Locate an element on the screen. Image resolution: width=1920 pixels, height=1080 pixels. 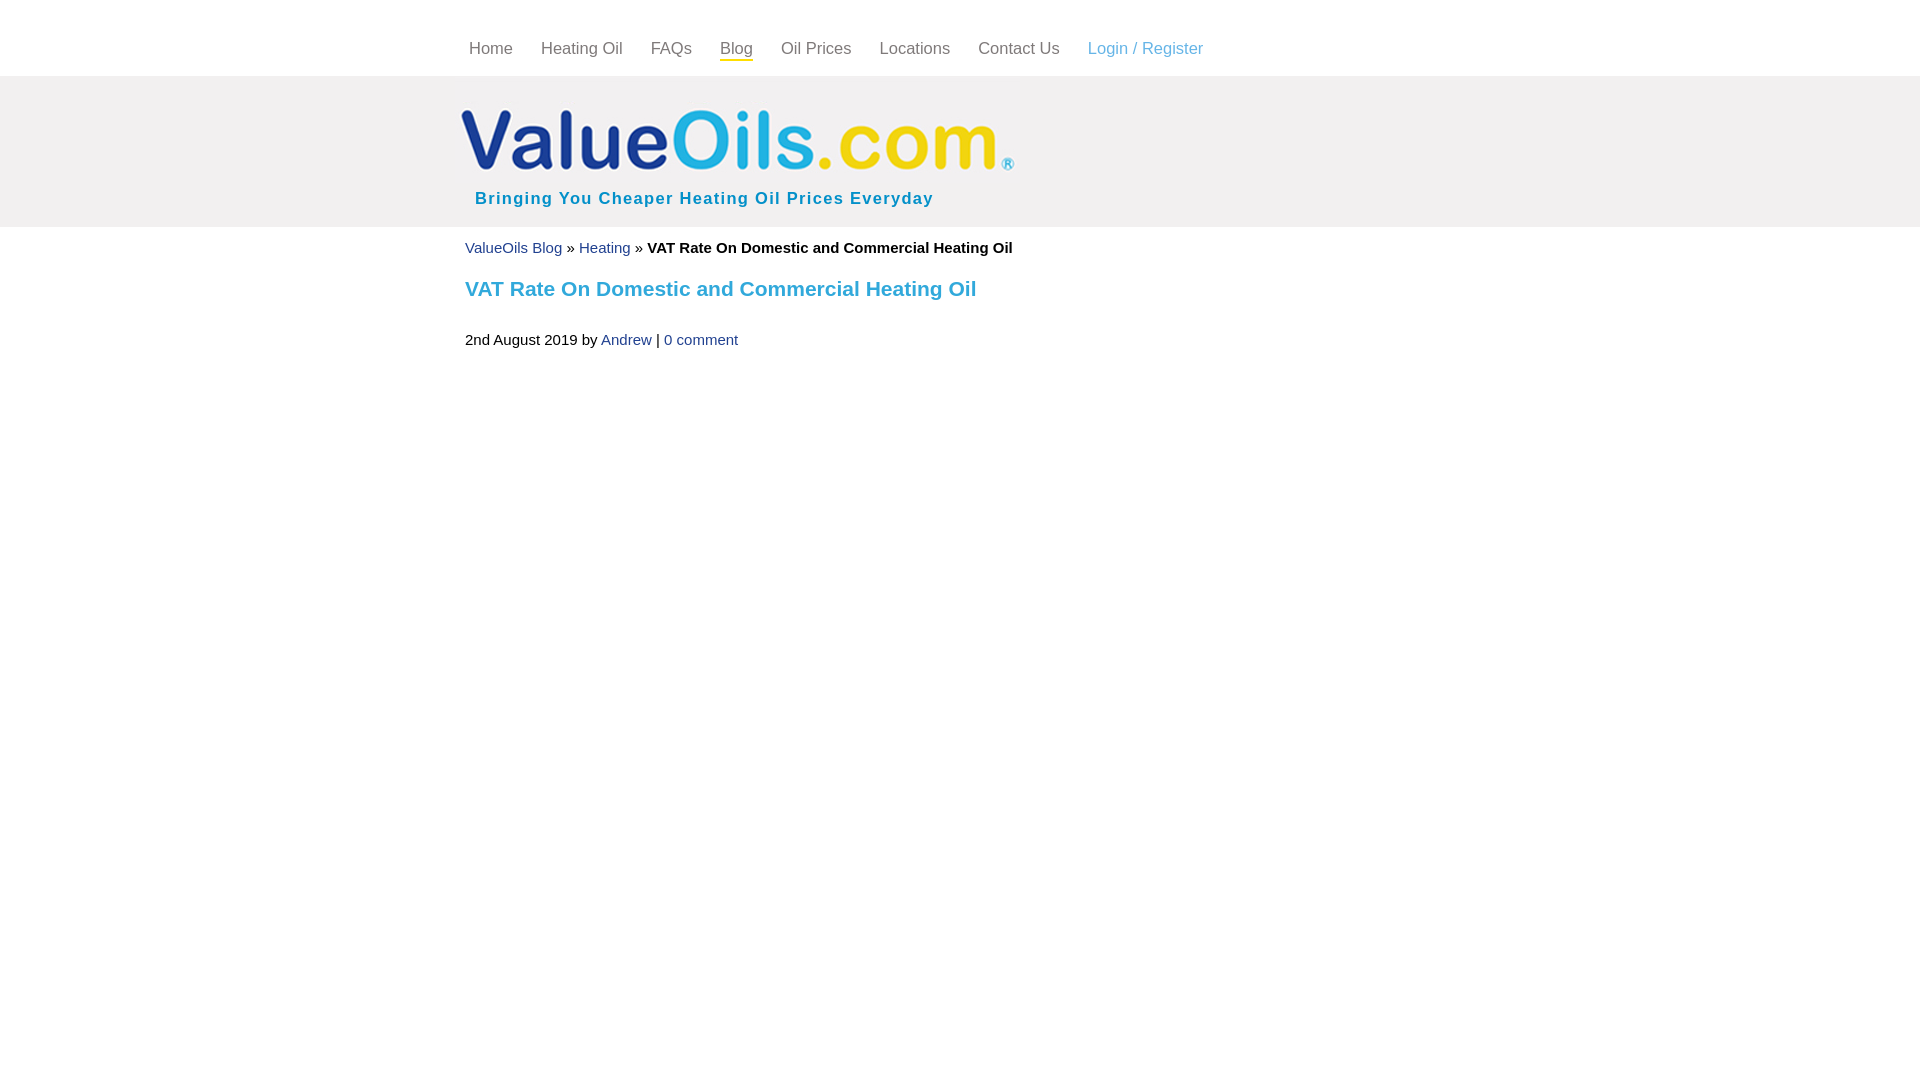
0 comment is located at coordinates (700, 338).